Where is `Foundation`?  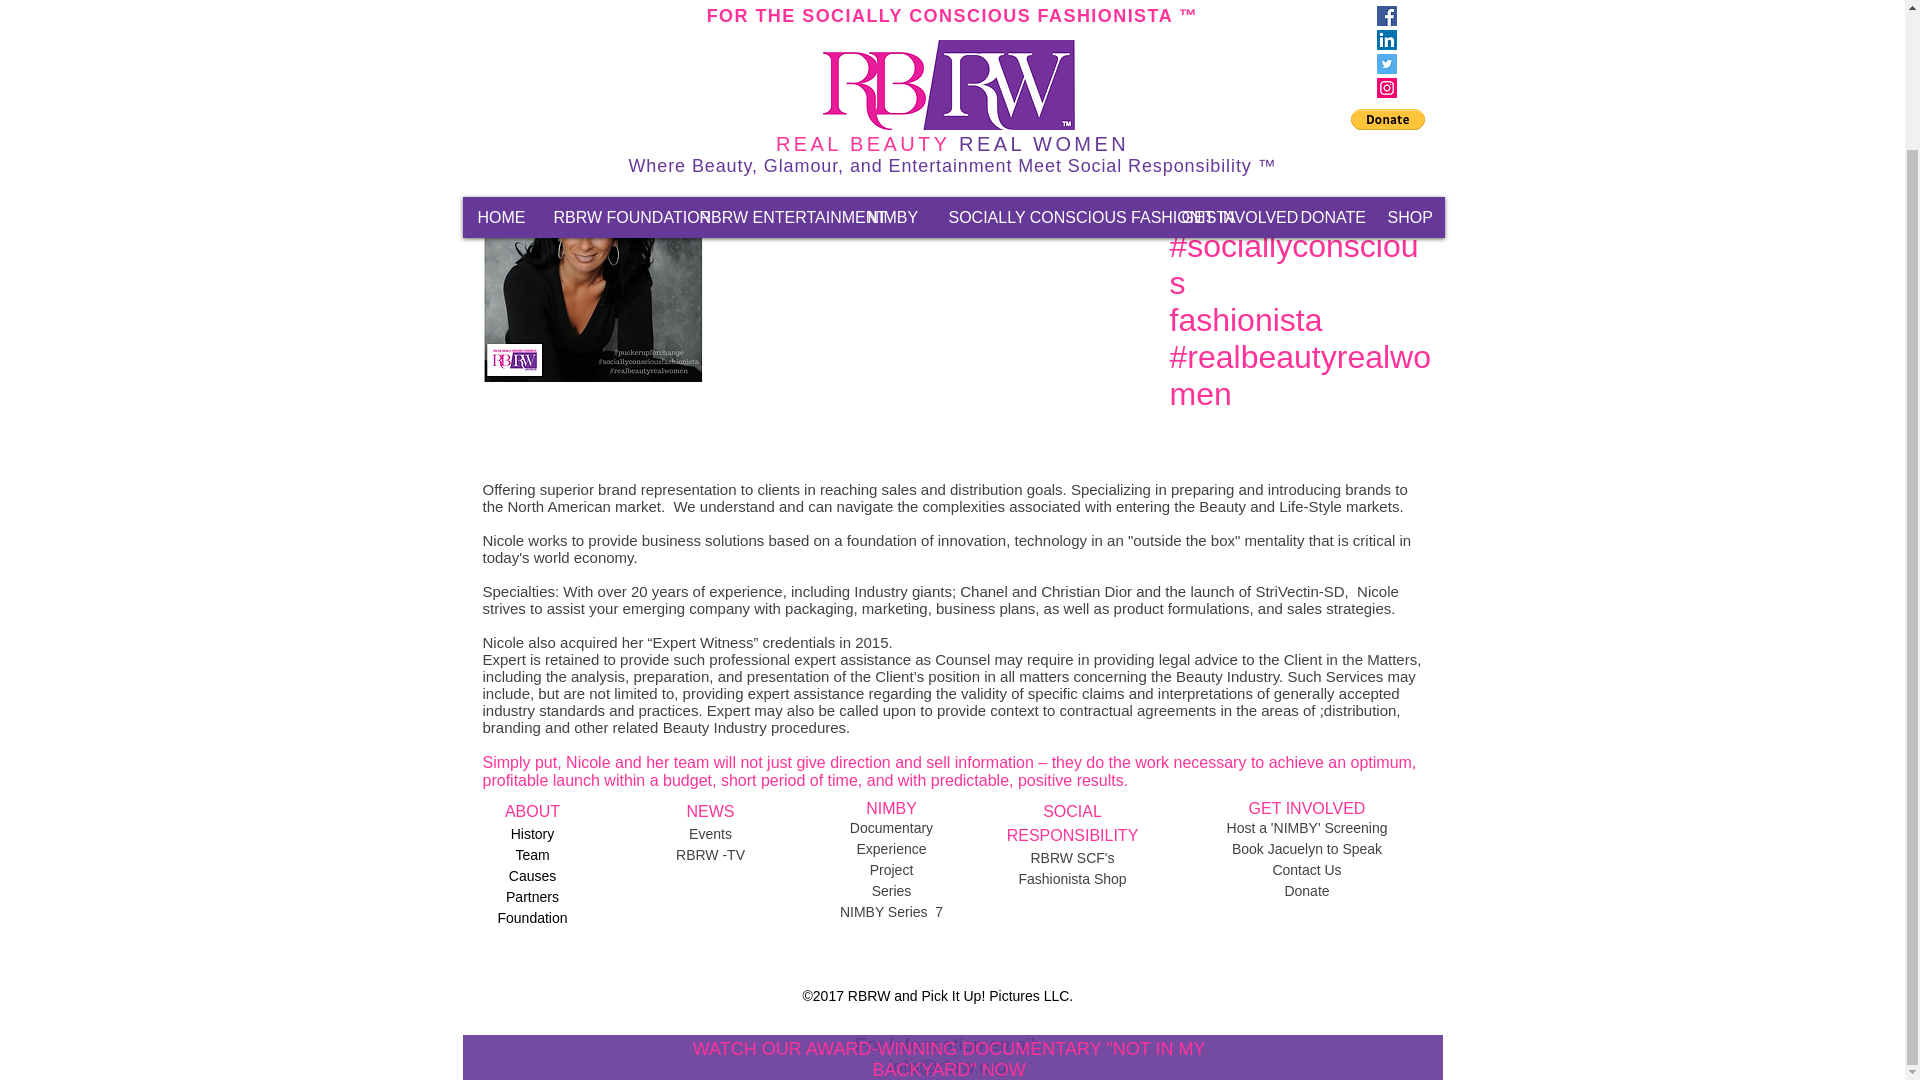
Foundation is located at coordinates (532, 918).